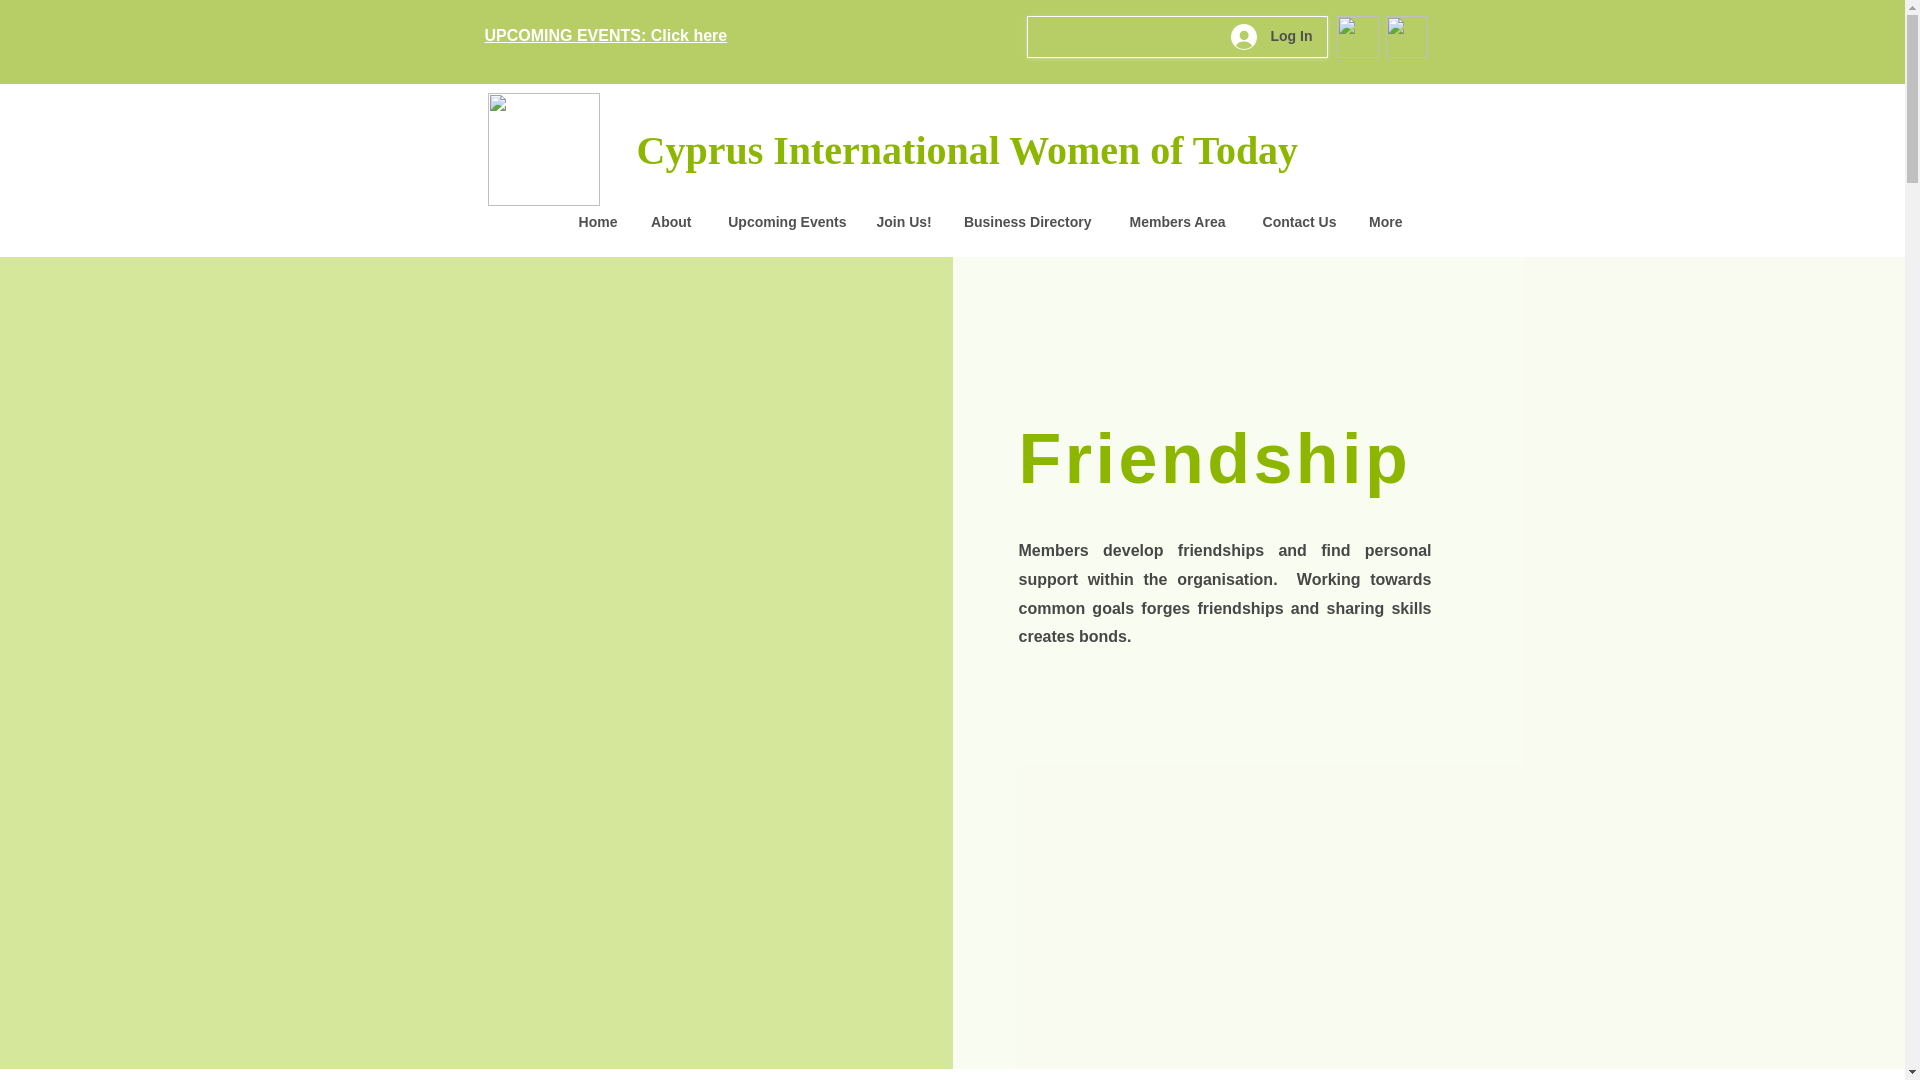 The image size is (1920, 1080). Describe the element at coordinates (904, 222) in the screenshot. I see `Join Us!` at that location.